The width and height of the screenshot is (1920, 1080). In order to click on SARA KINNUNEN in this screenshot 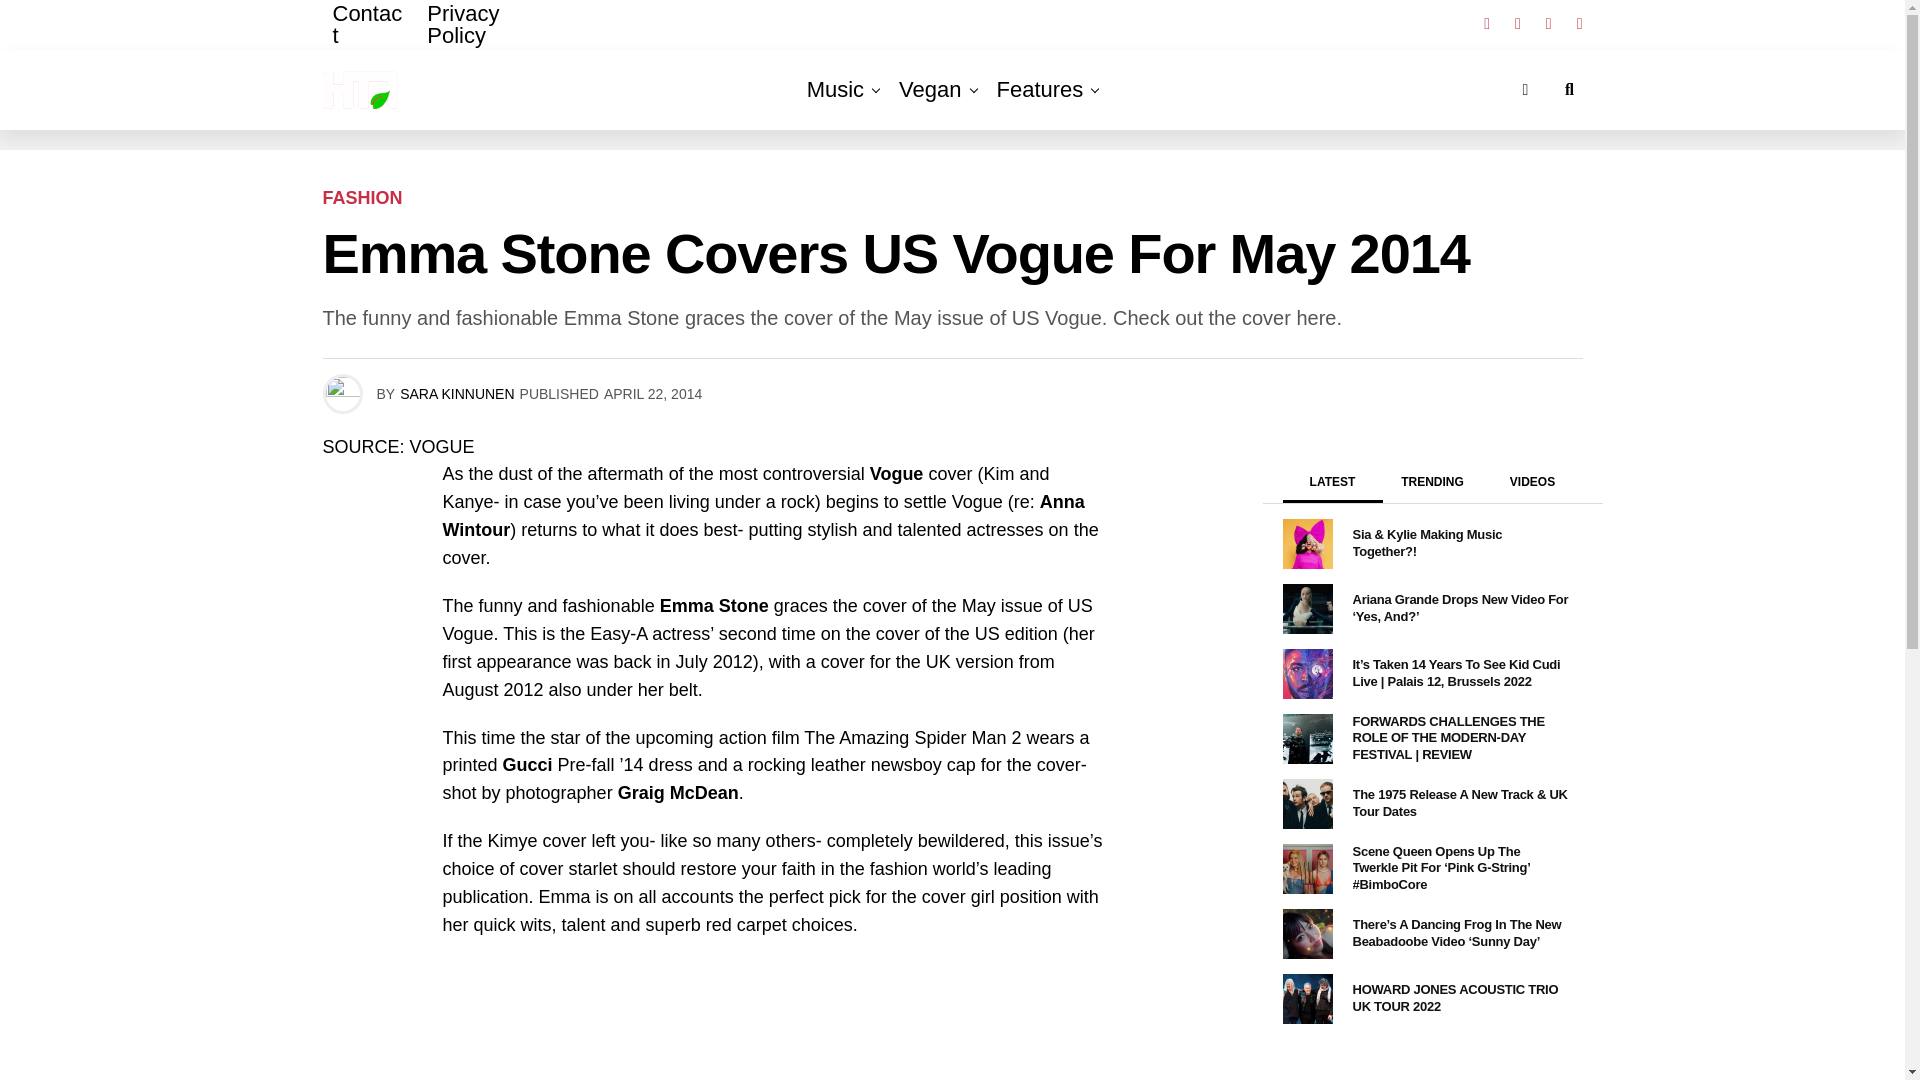, I will do `click(456, 393)`.